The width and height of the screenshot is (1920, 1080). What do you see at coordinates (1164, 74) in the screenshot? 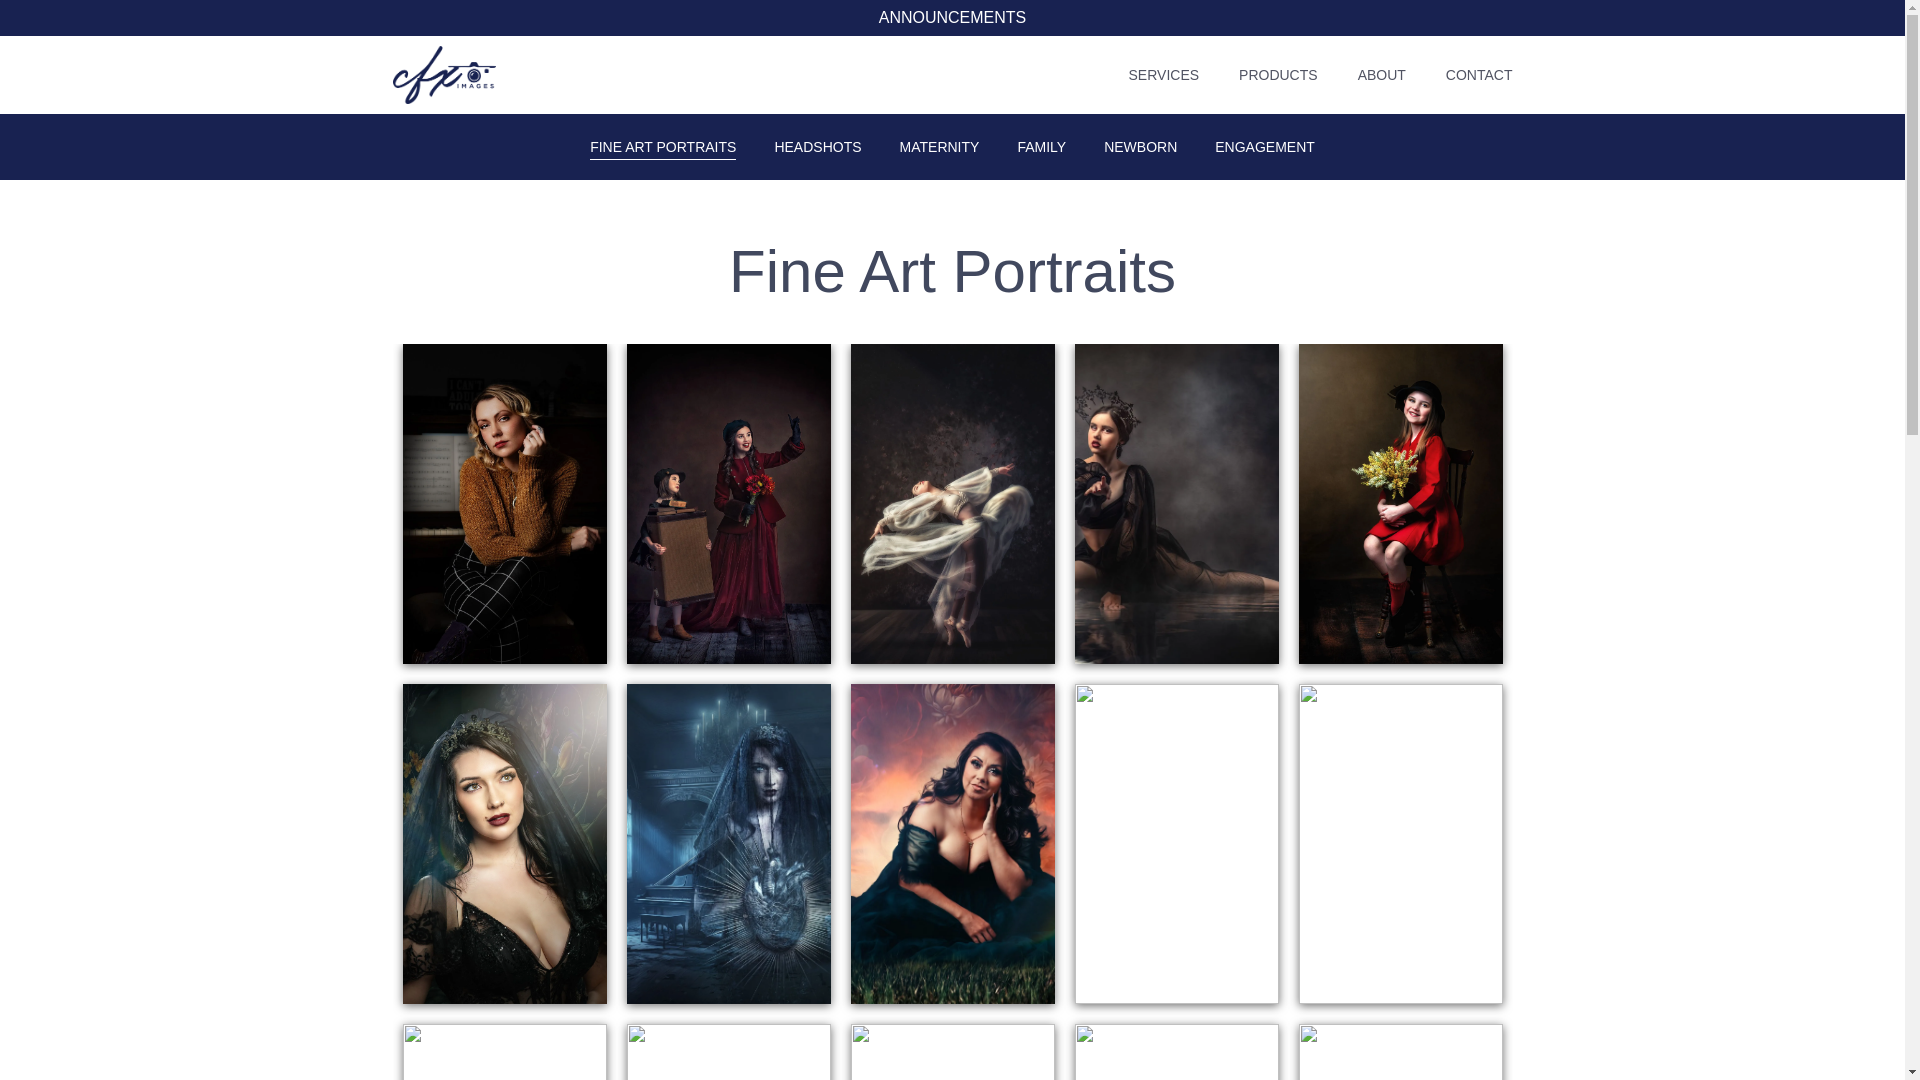
I see `SERVICES` at bounding box center [1164, 74].